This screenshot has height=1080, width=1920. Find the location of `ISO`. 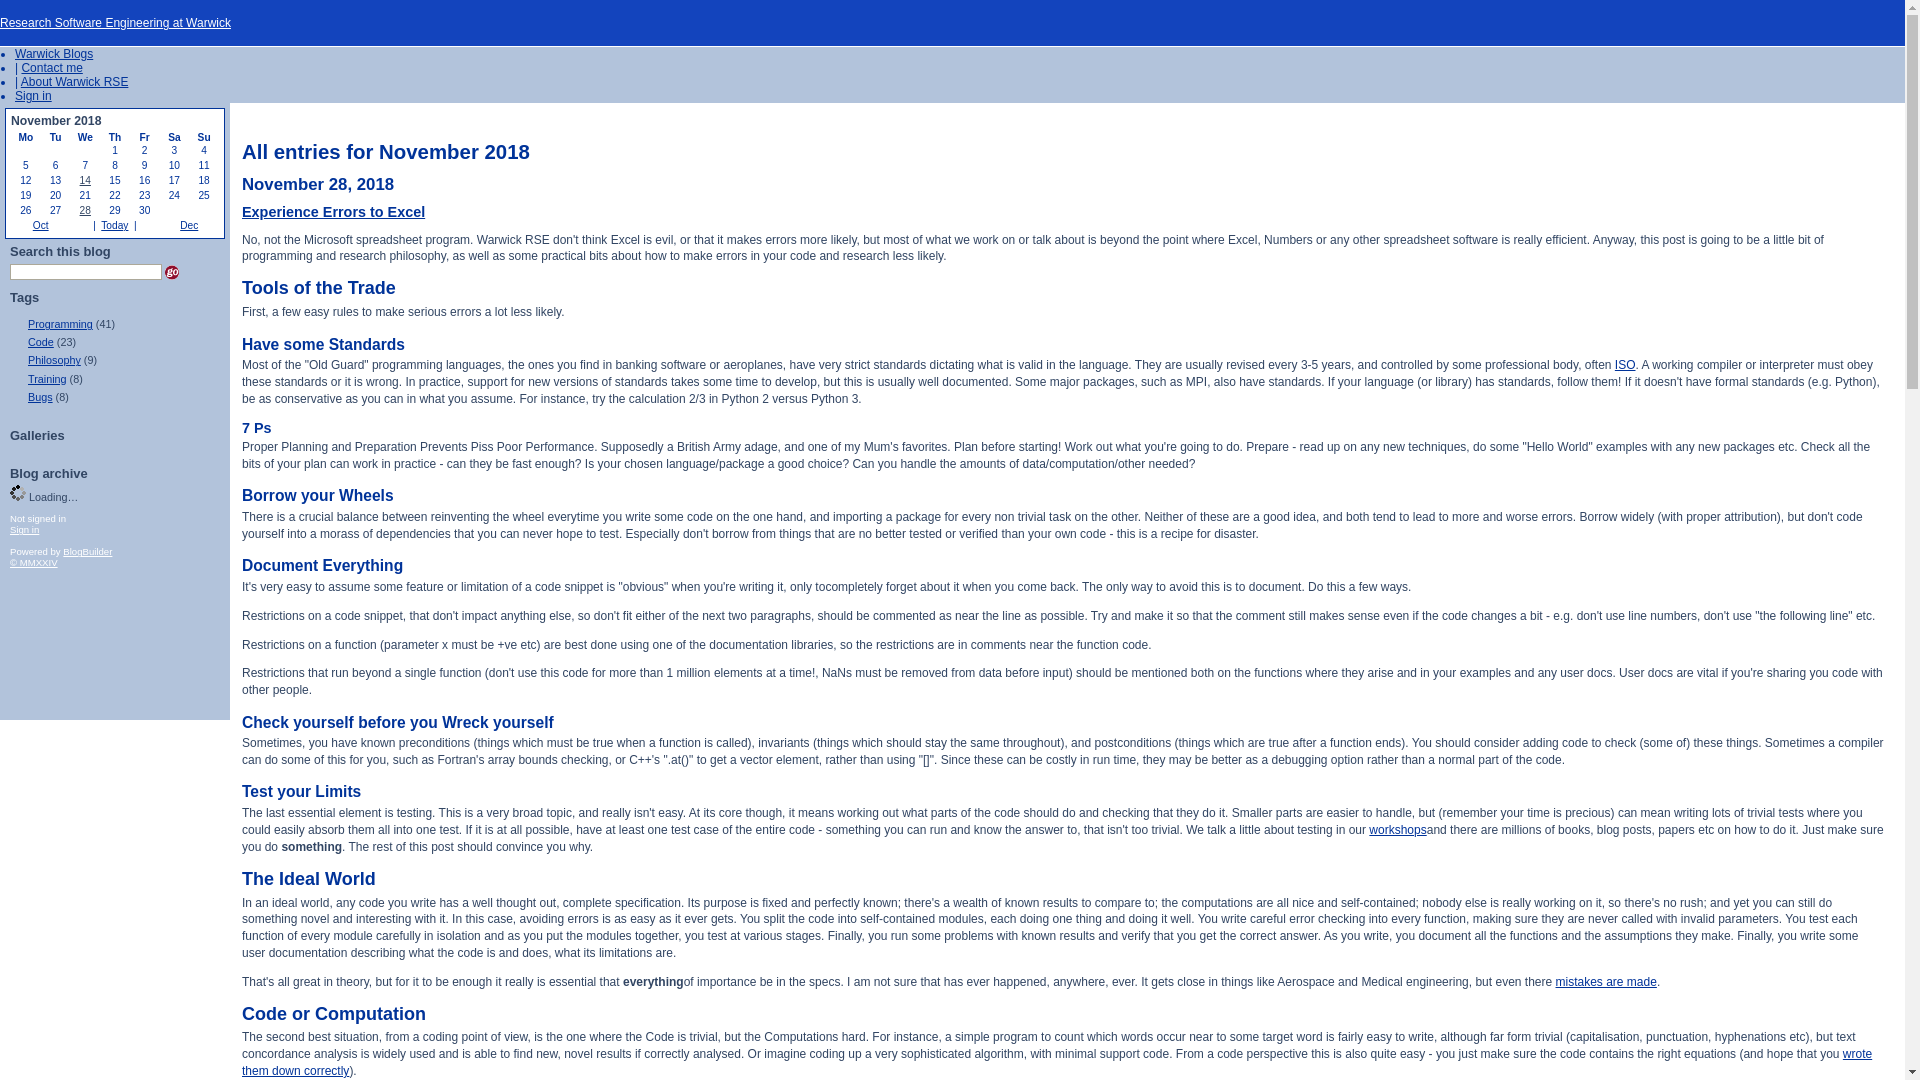

ISO is located at coordinates (1624, 364).